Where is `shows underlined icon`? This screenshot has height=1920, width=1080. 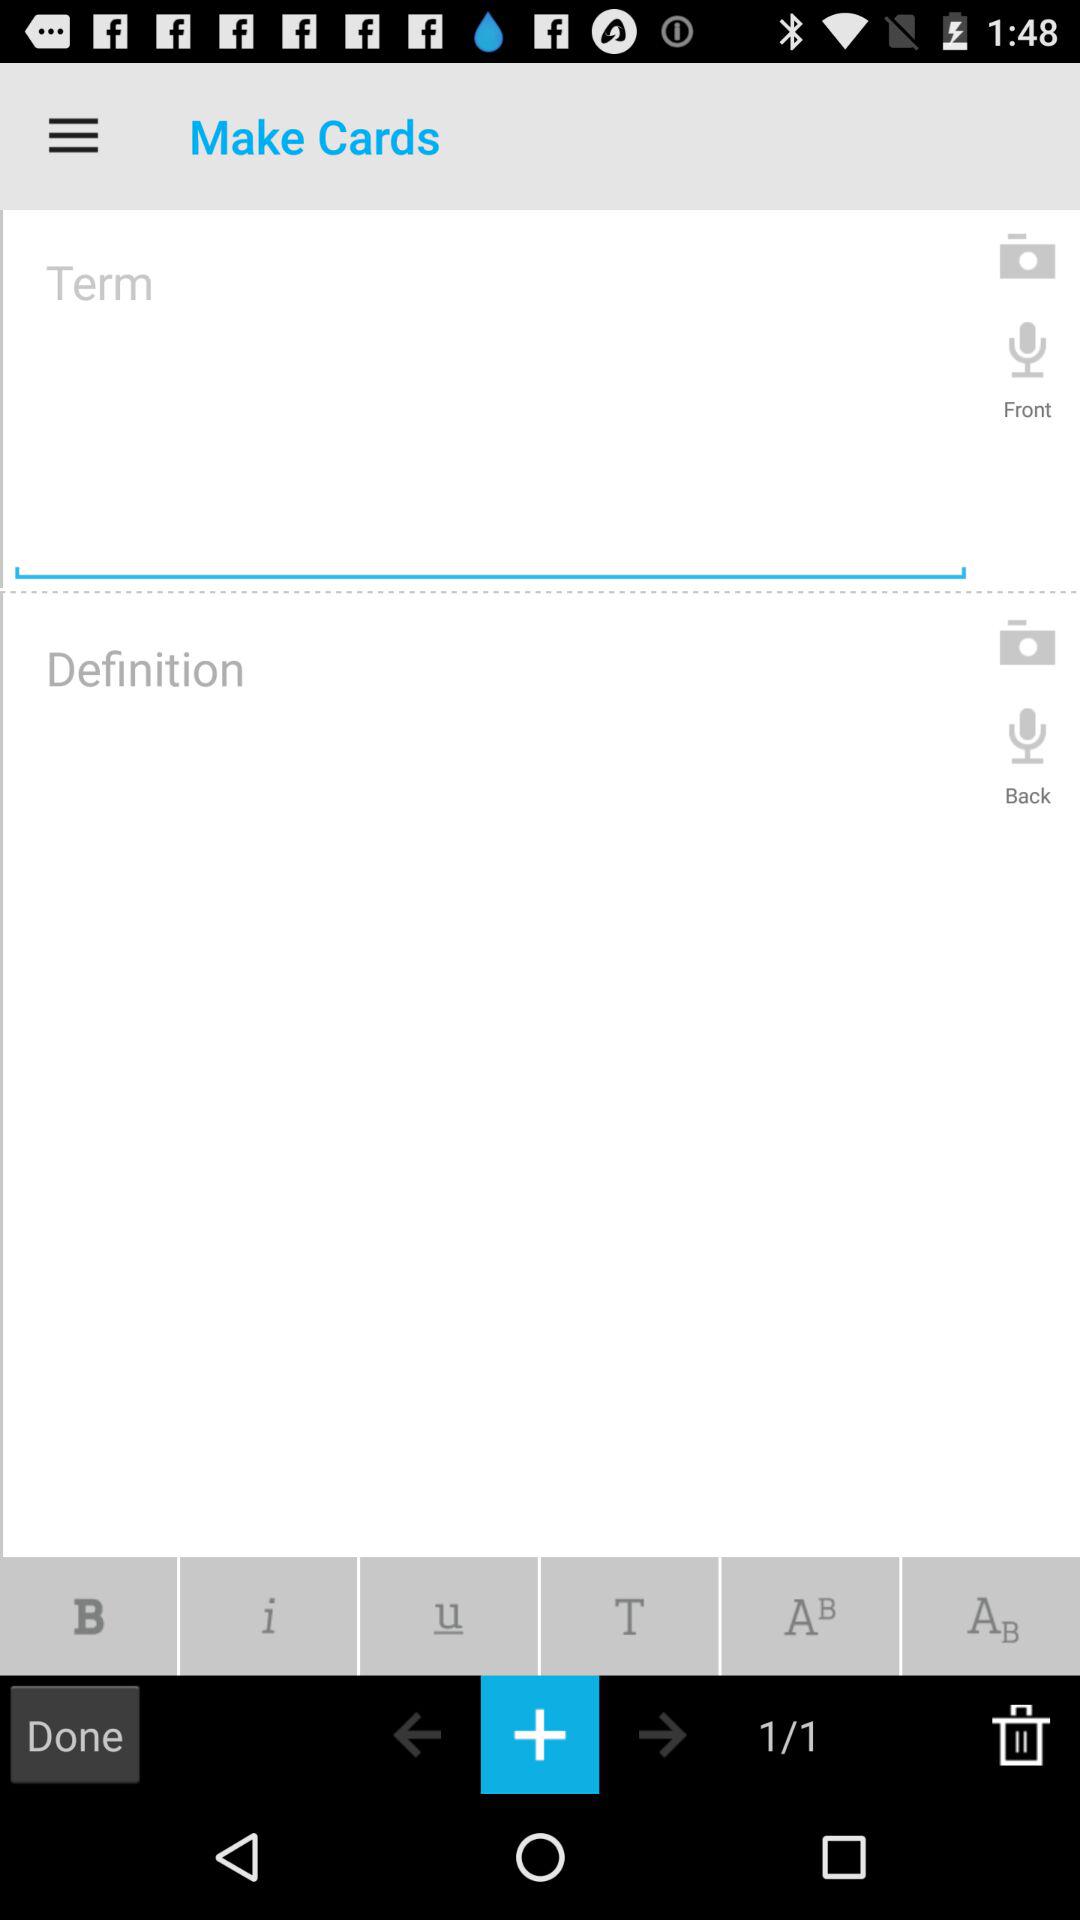
shows underlined icon is located at coordinates (448, 1616).